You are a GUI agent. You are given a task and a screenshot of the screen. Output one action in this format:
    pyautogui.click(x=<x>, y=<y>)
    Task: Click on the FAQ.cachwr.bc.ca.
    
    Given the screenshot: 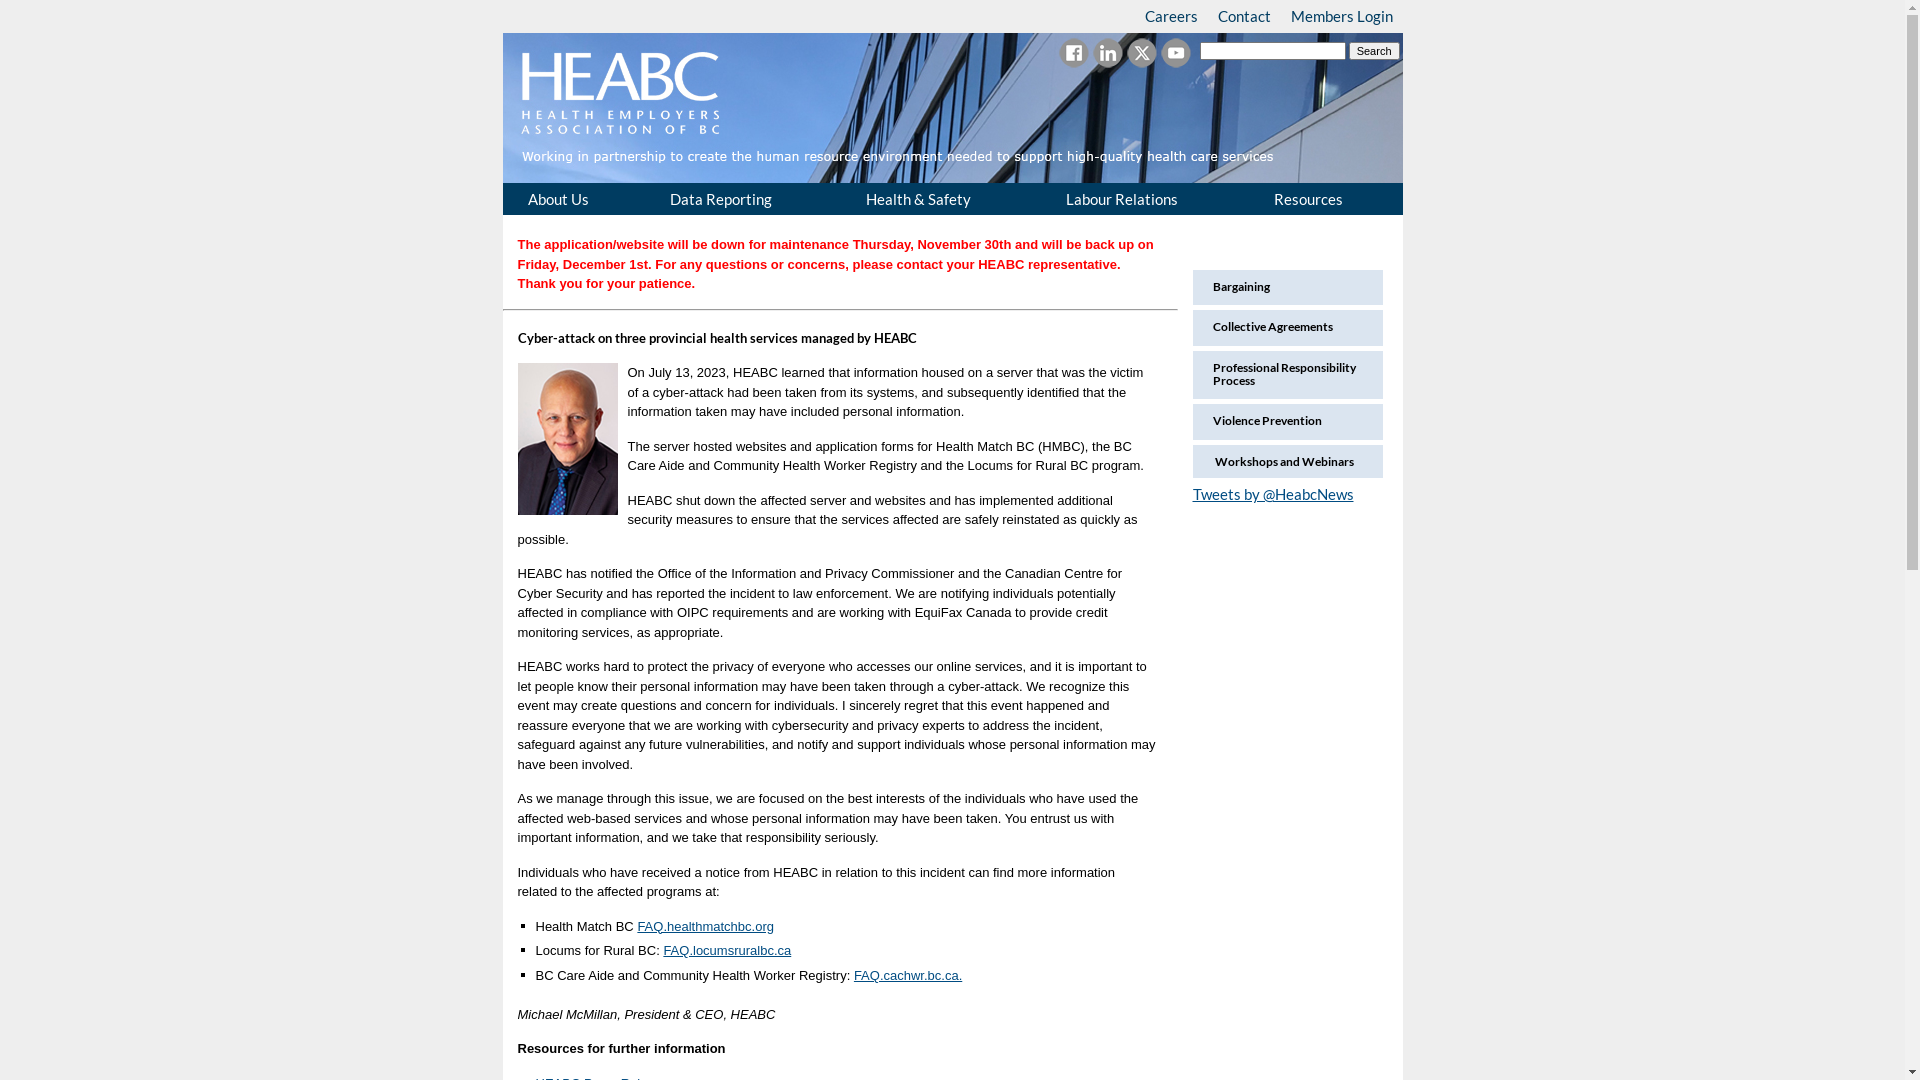 What is the action you would take?
    pyautogui.click(x=908, y=976)
    